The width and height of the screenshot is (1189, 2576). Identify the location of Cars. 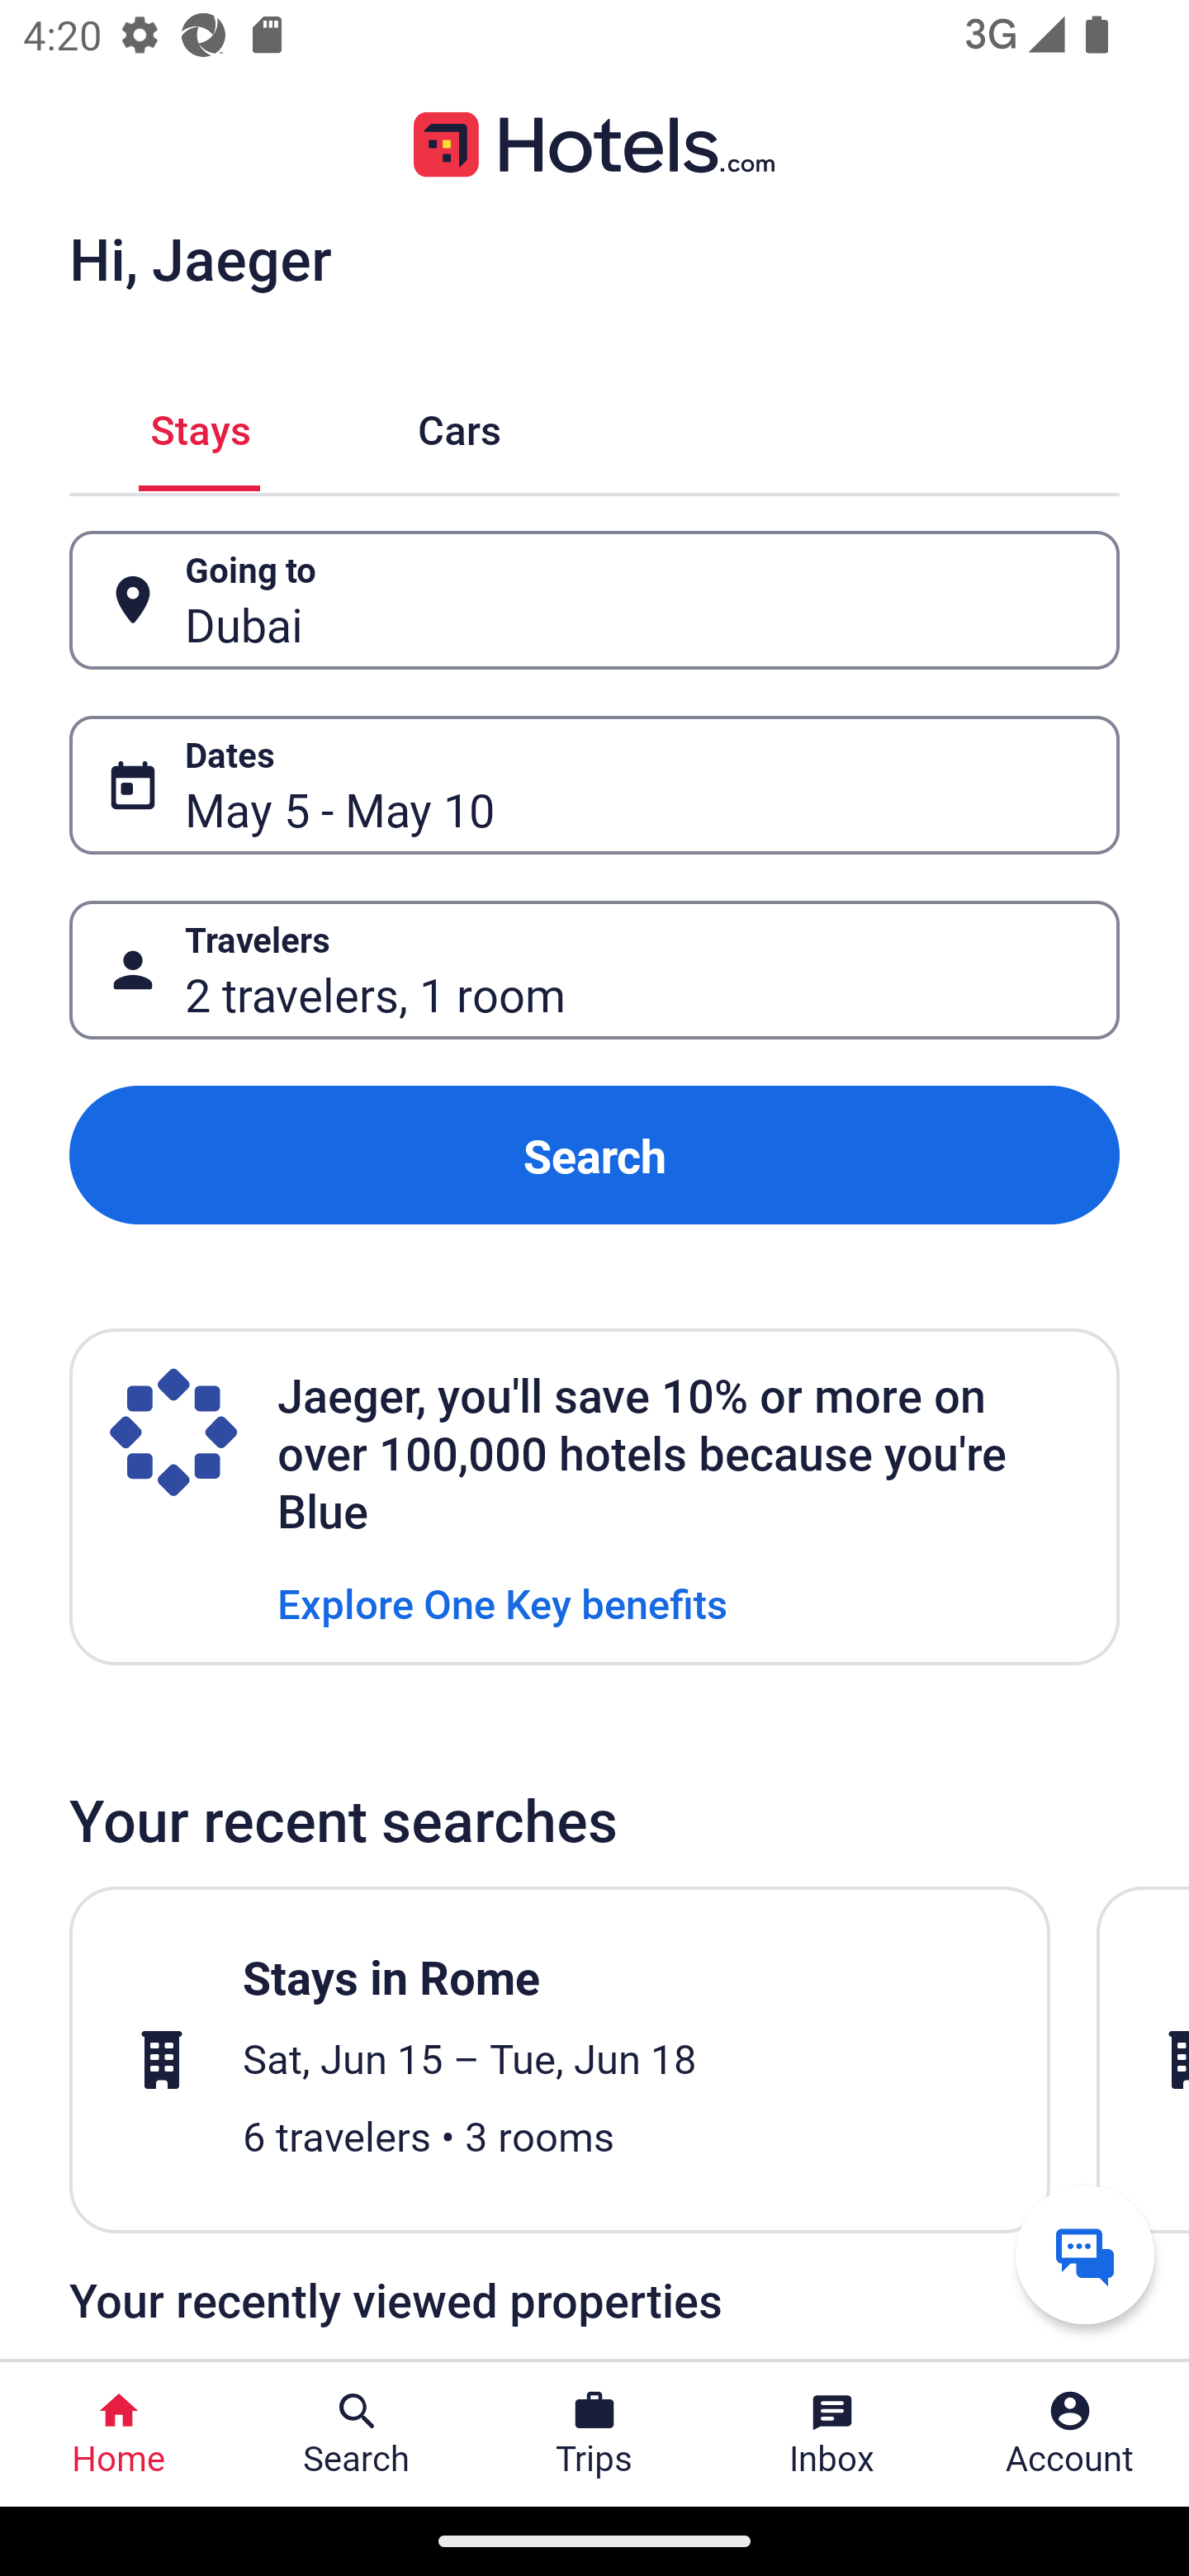
(459, 426).